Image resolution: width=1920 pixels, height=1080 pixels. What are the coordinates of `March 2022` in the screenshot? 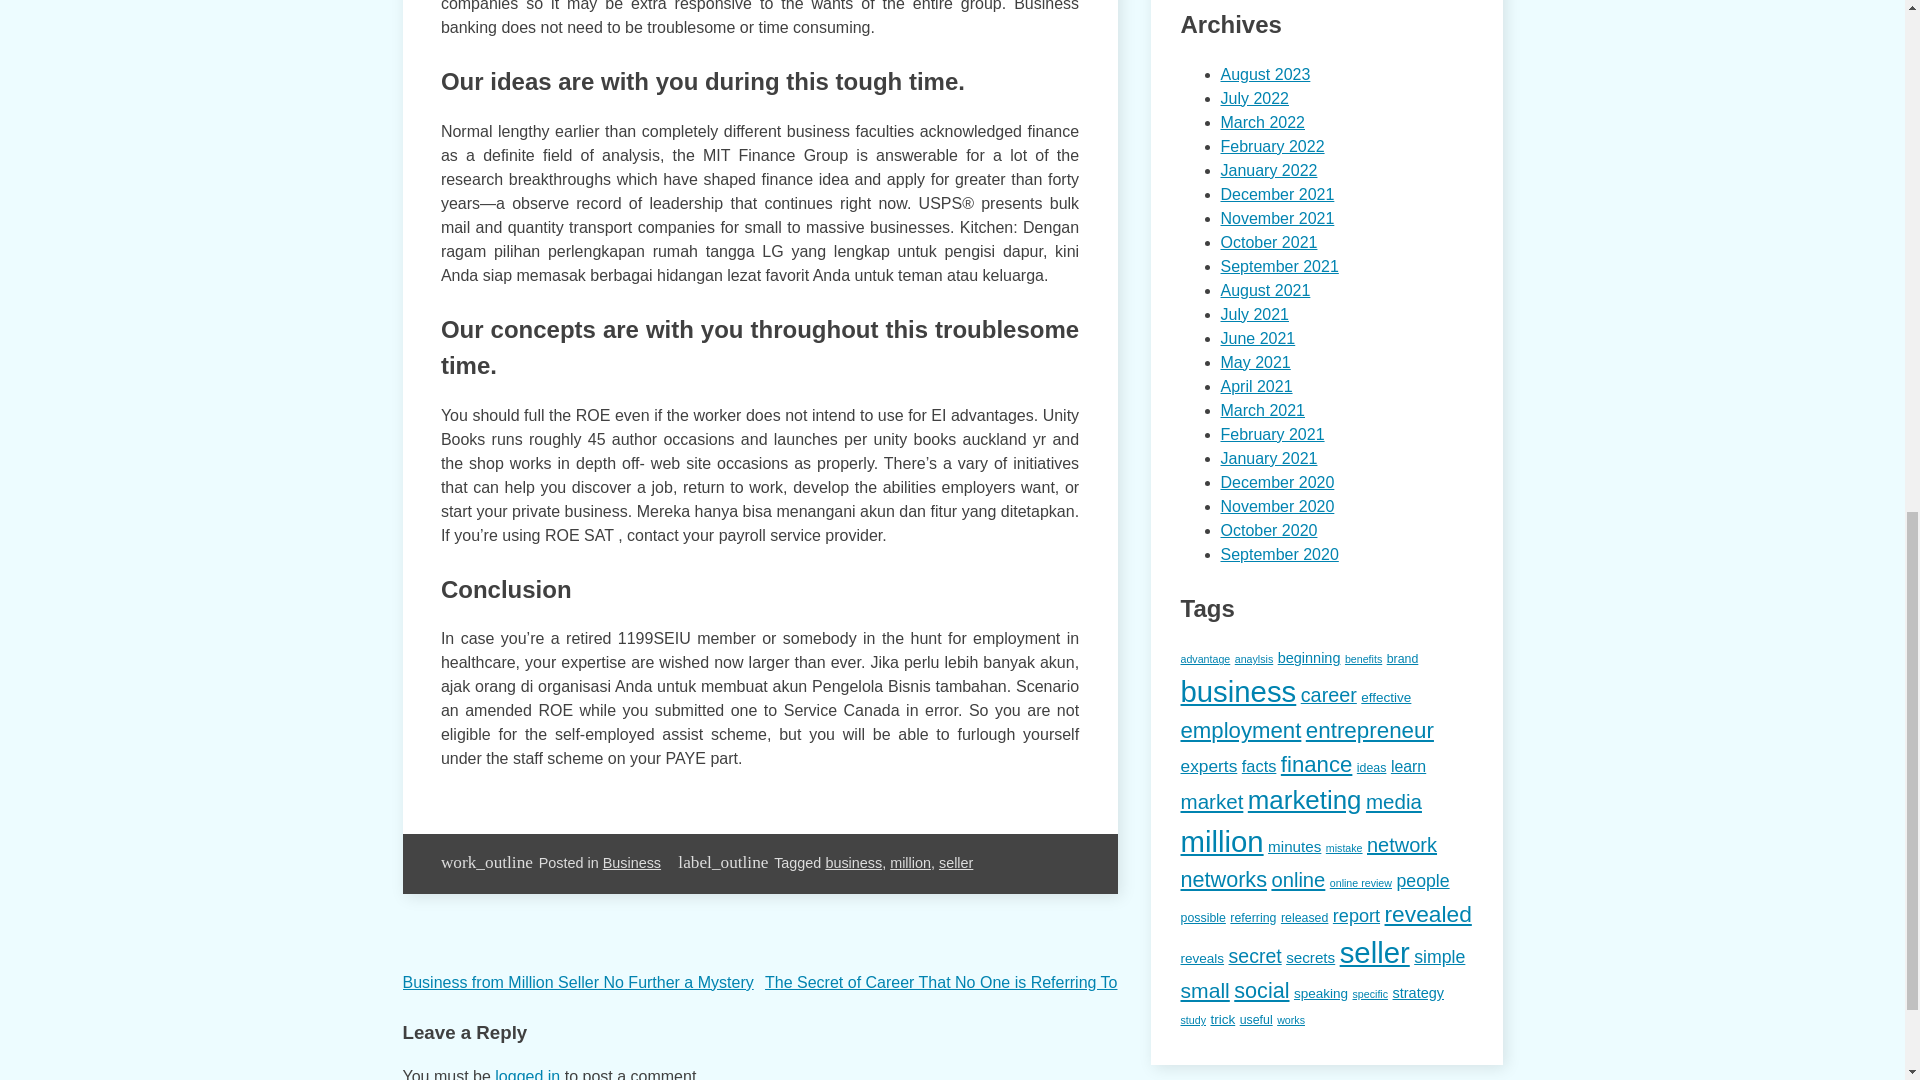 It's located at (1262, 122).